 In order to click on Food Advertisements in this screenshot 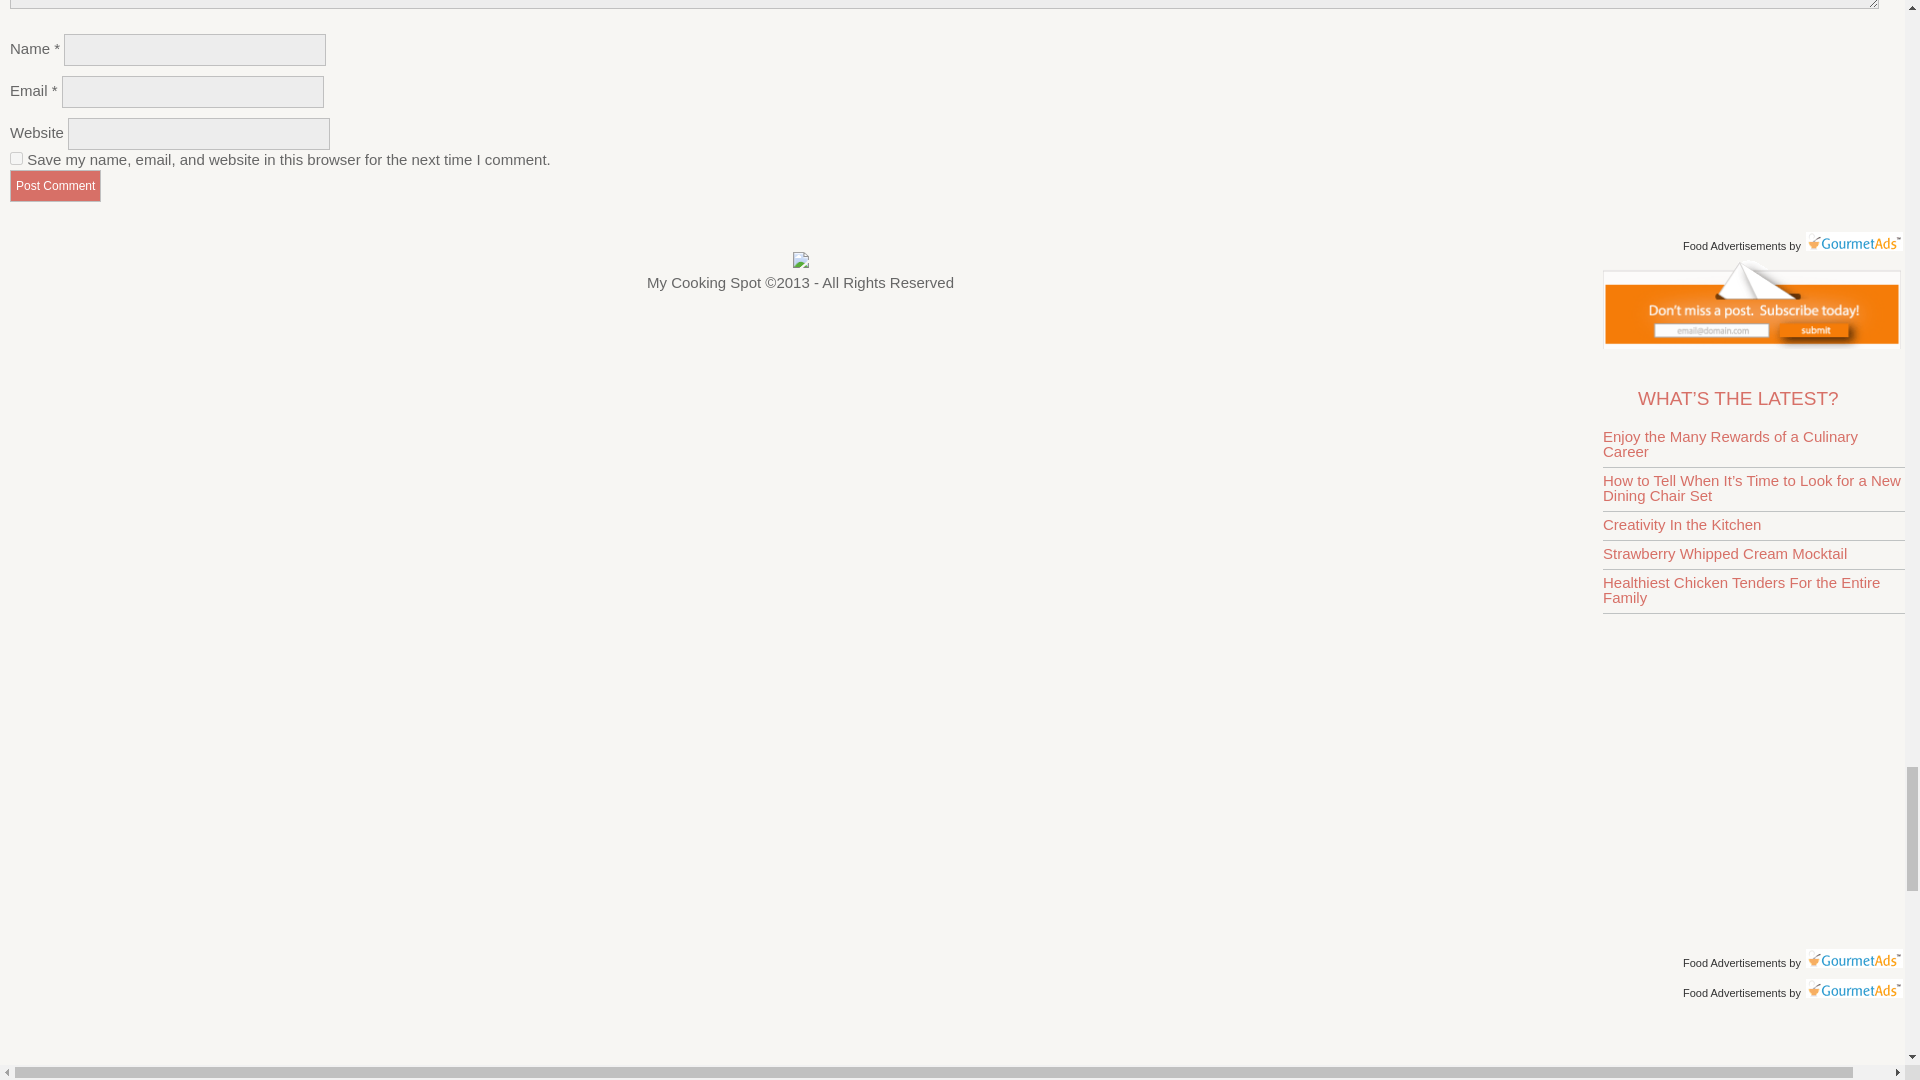, I will do `click(1734, 962)`.